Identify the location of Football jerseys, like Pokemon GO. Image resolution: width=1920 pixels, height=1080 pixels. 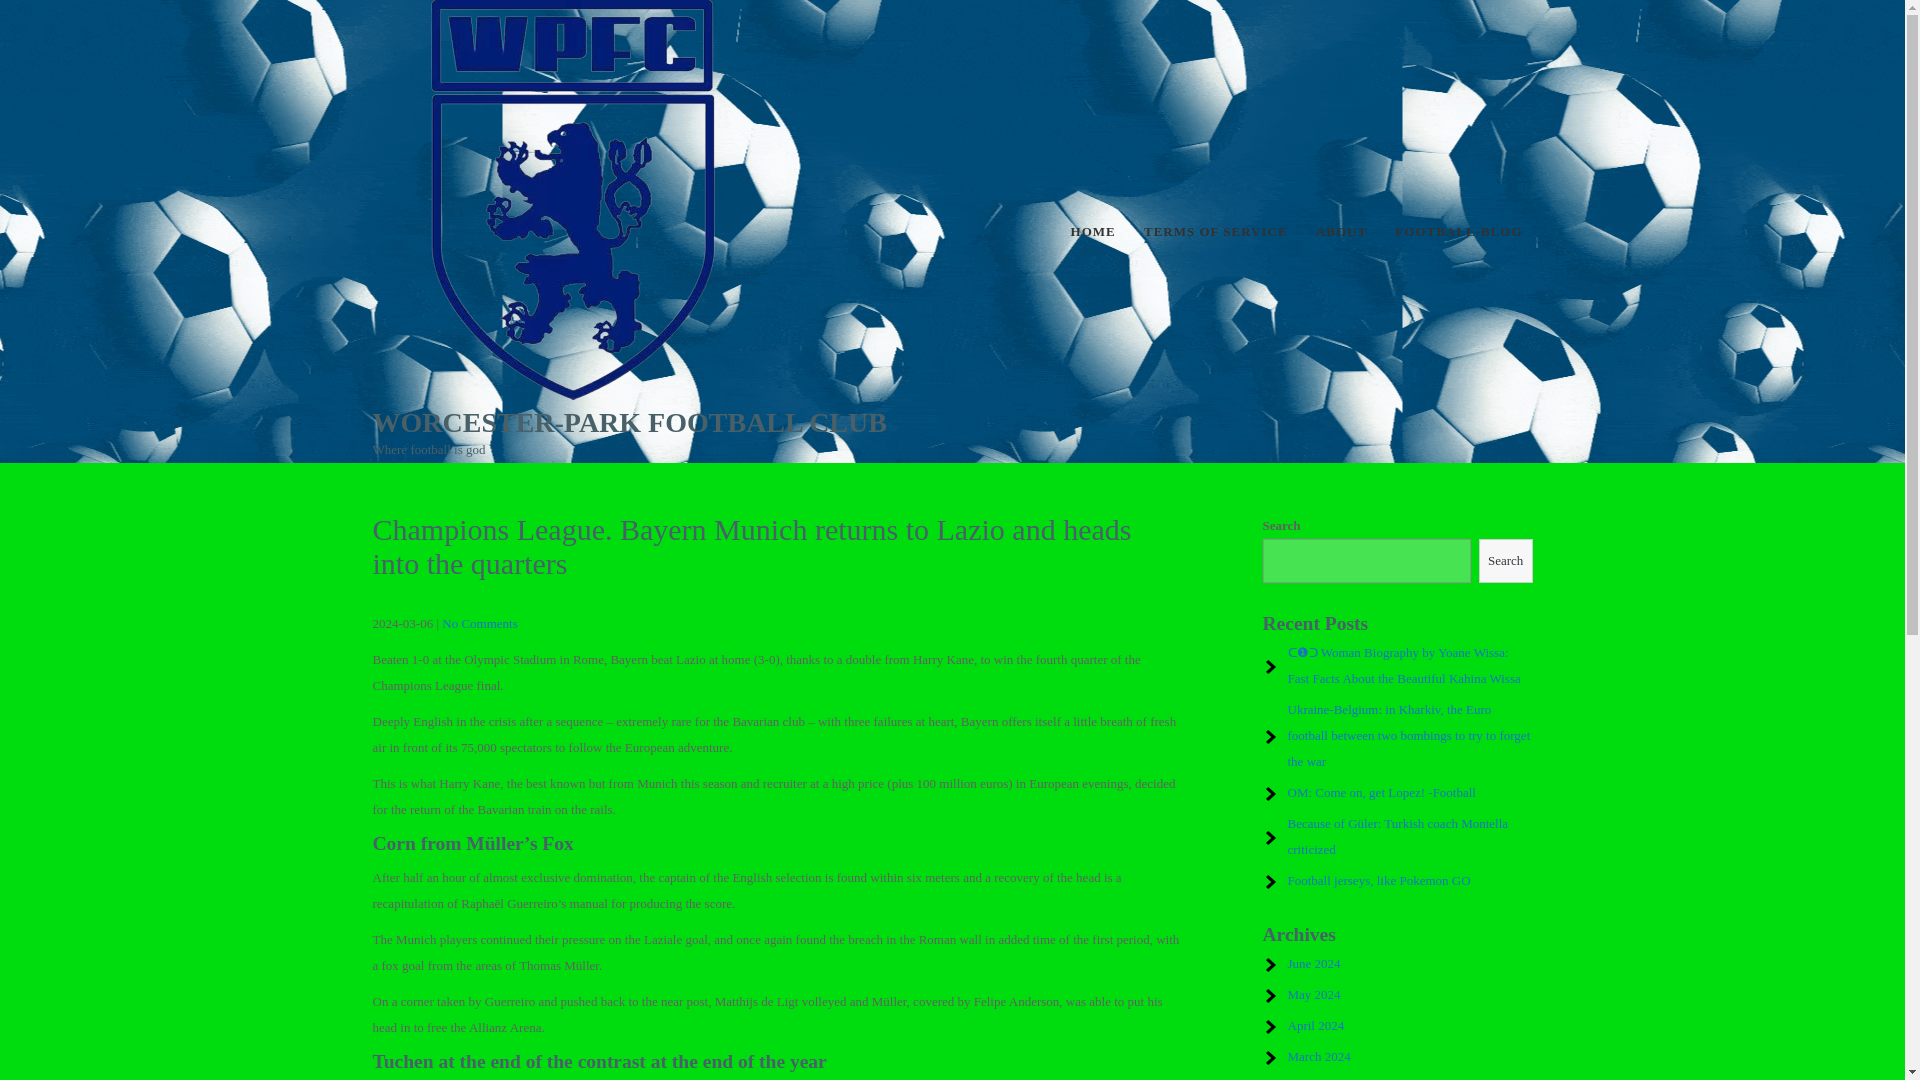
(1379, 880).